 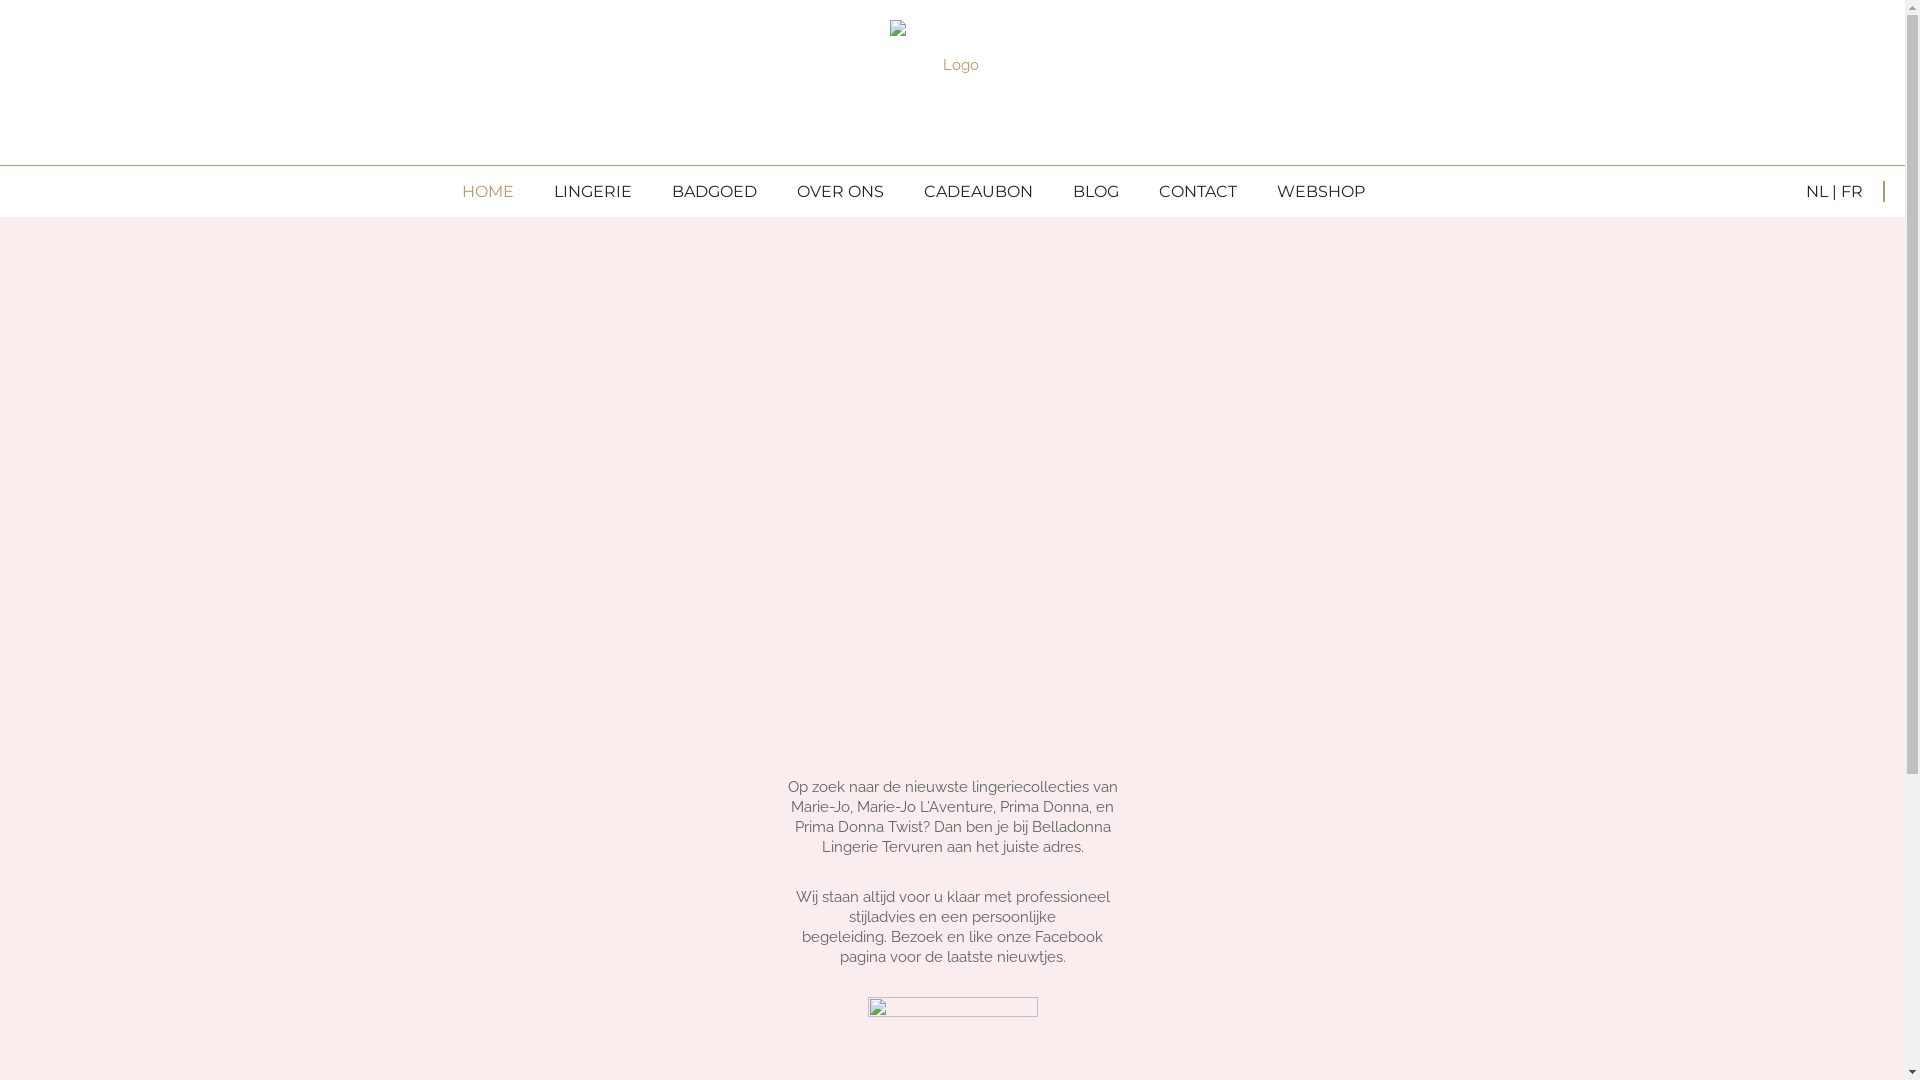 I want to click on FR, so click(x=1852, y=192).